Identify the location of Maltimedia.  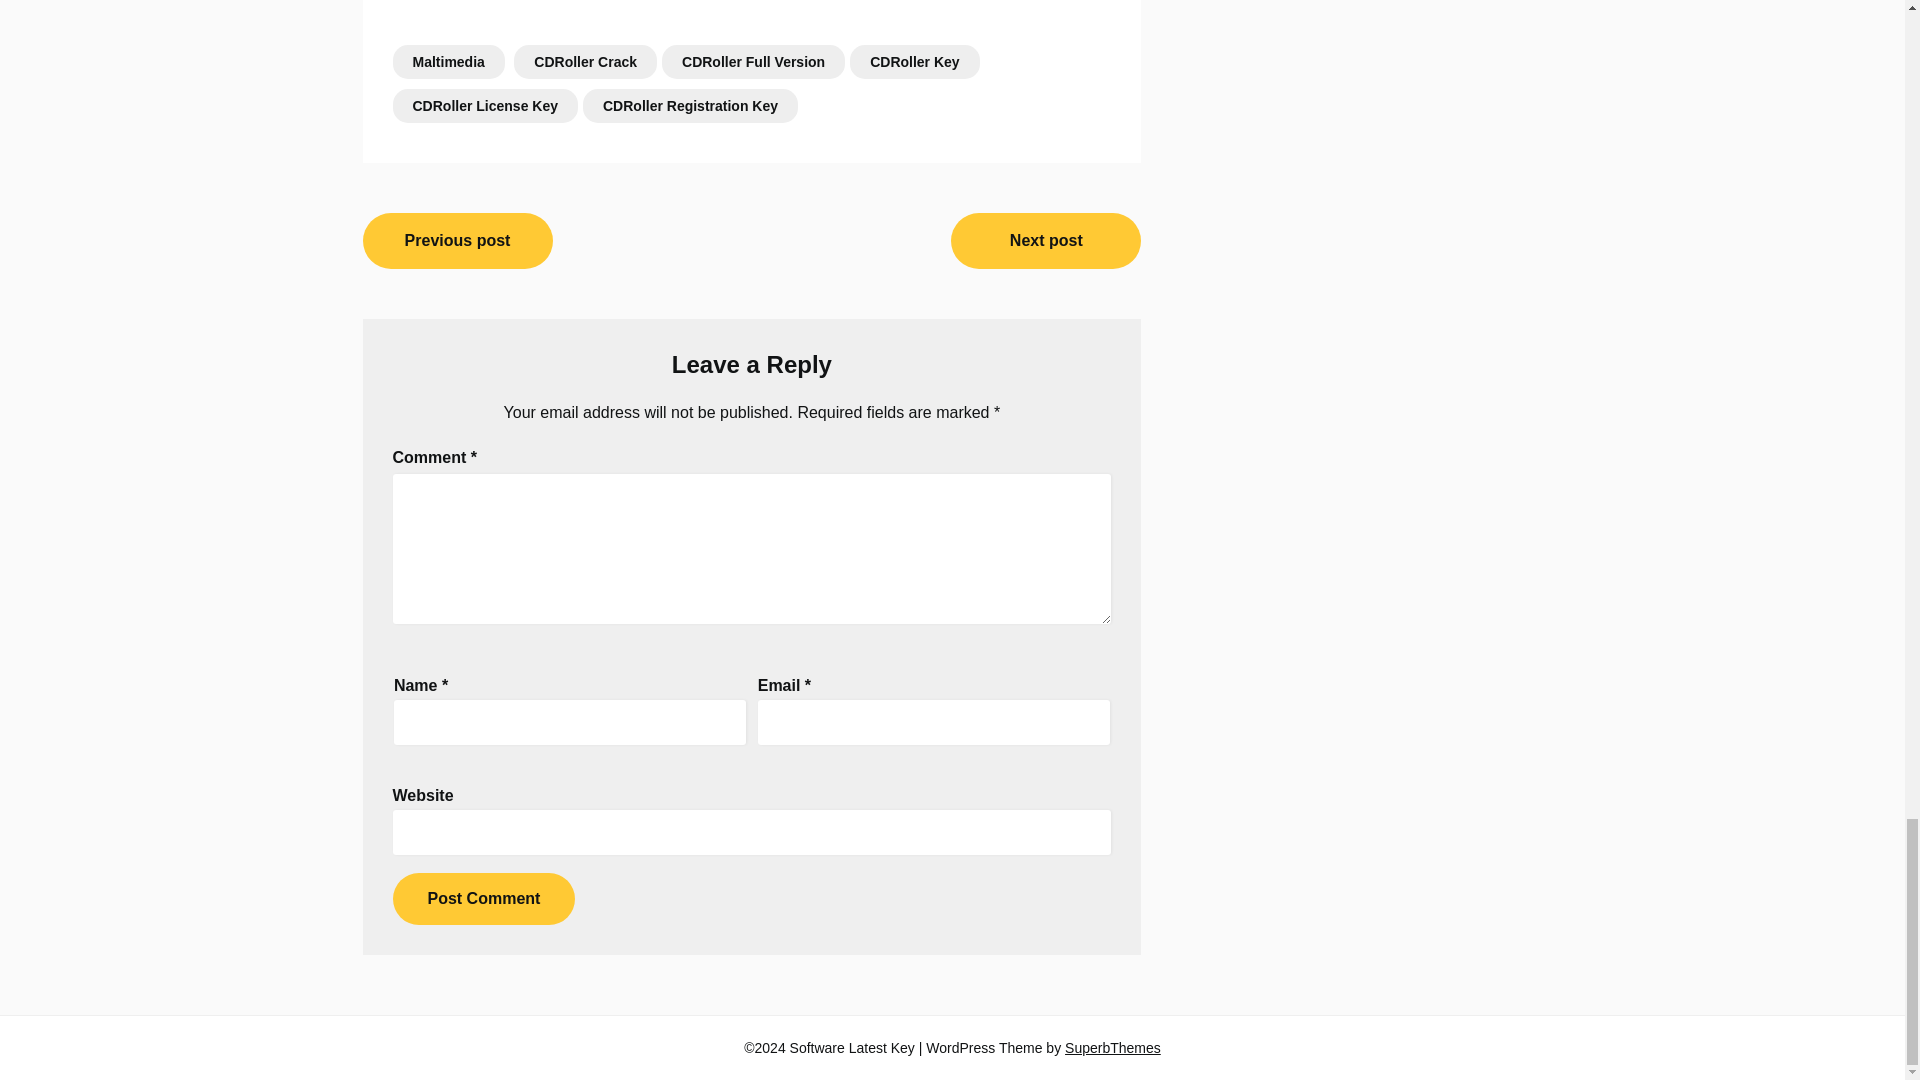
(447, 62).